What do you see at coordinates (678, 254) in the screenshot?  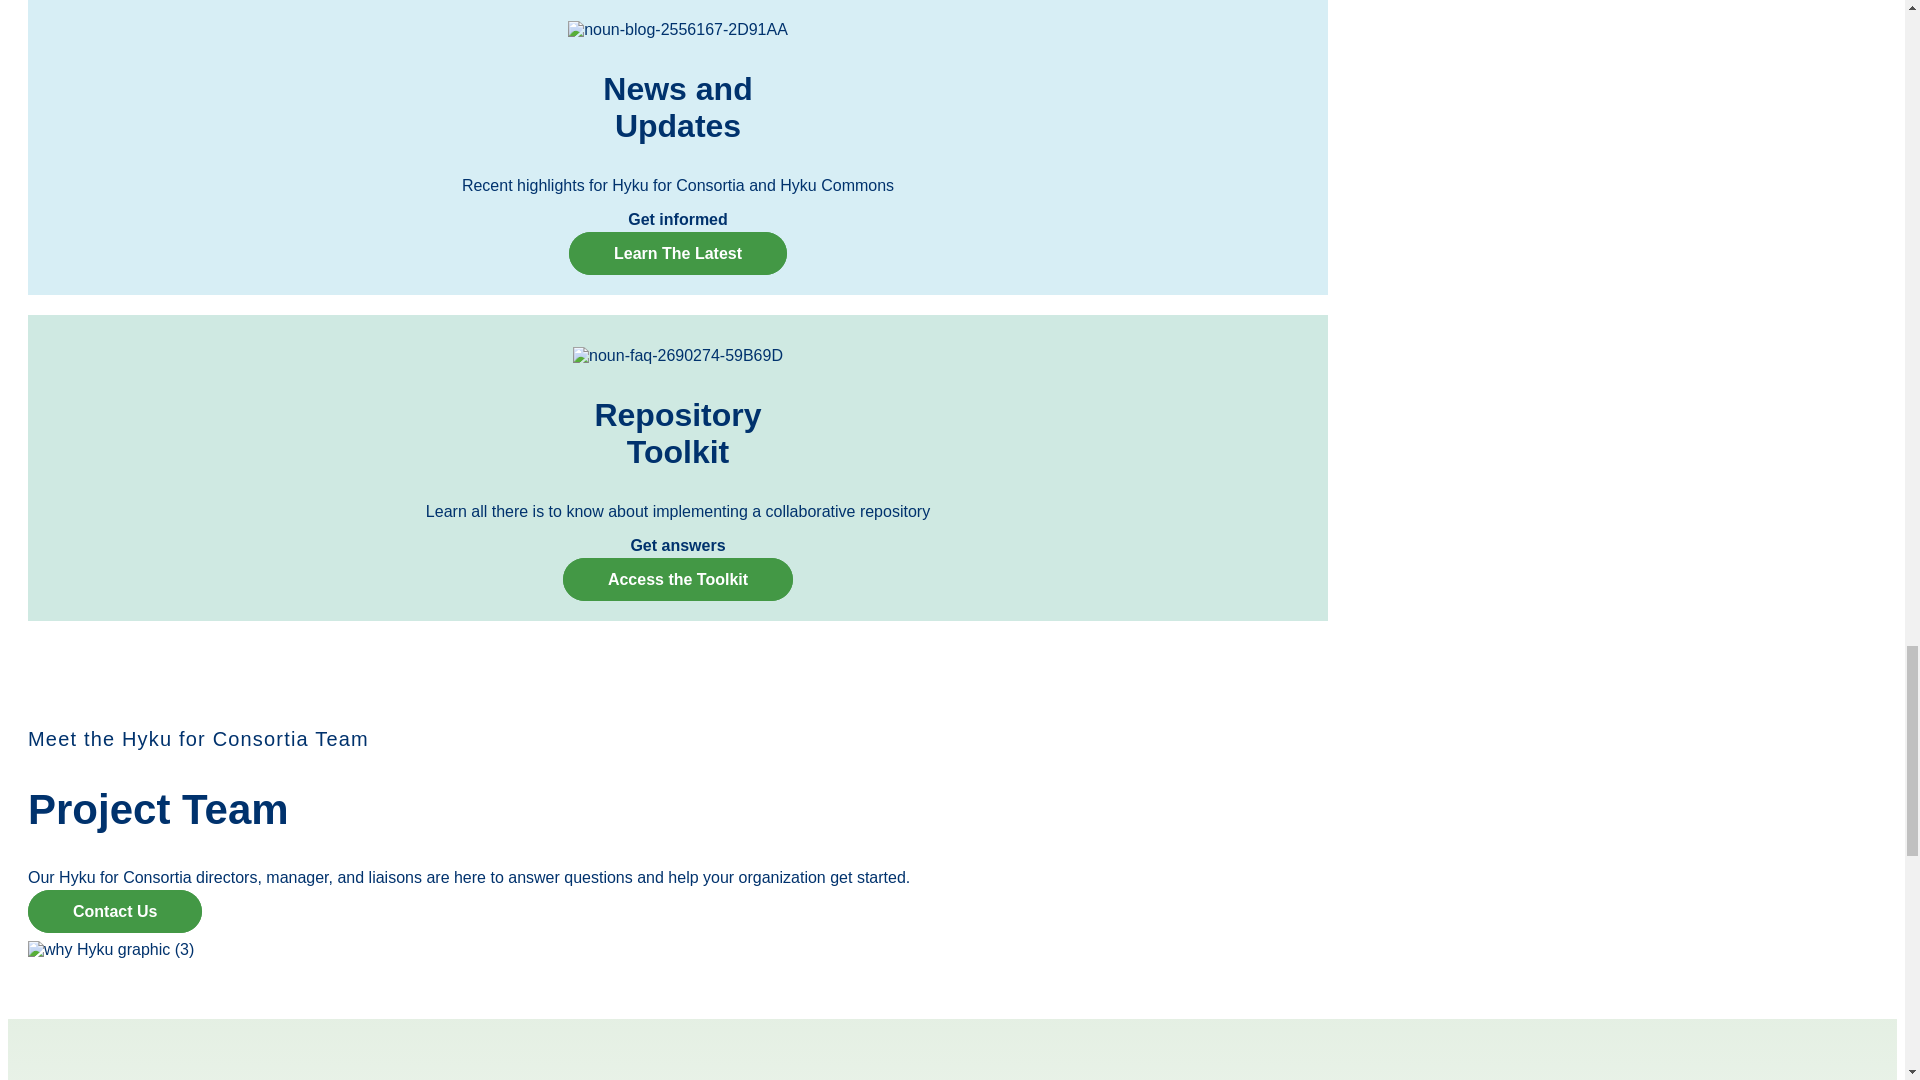 I see `Learn The Latest` at bounding box center [678, 254].